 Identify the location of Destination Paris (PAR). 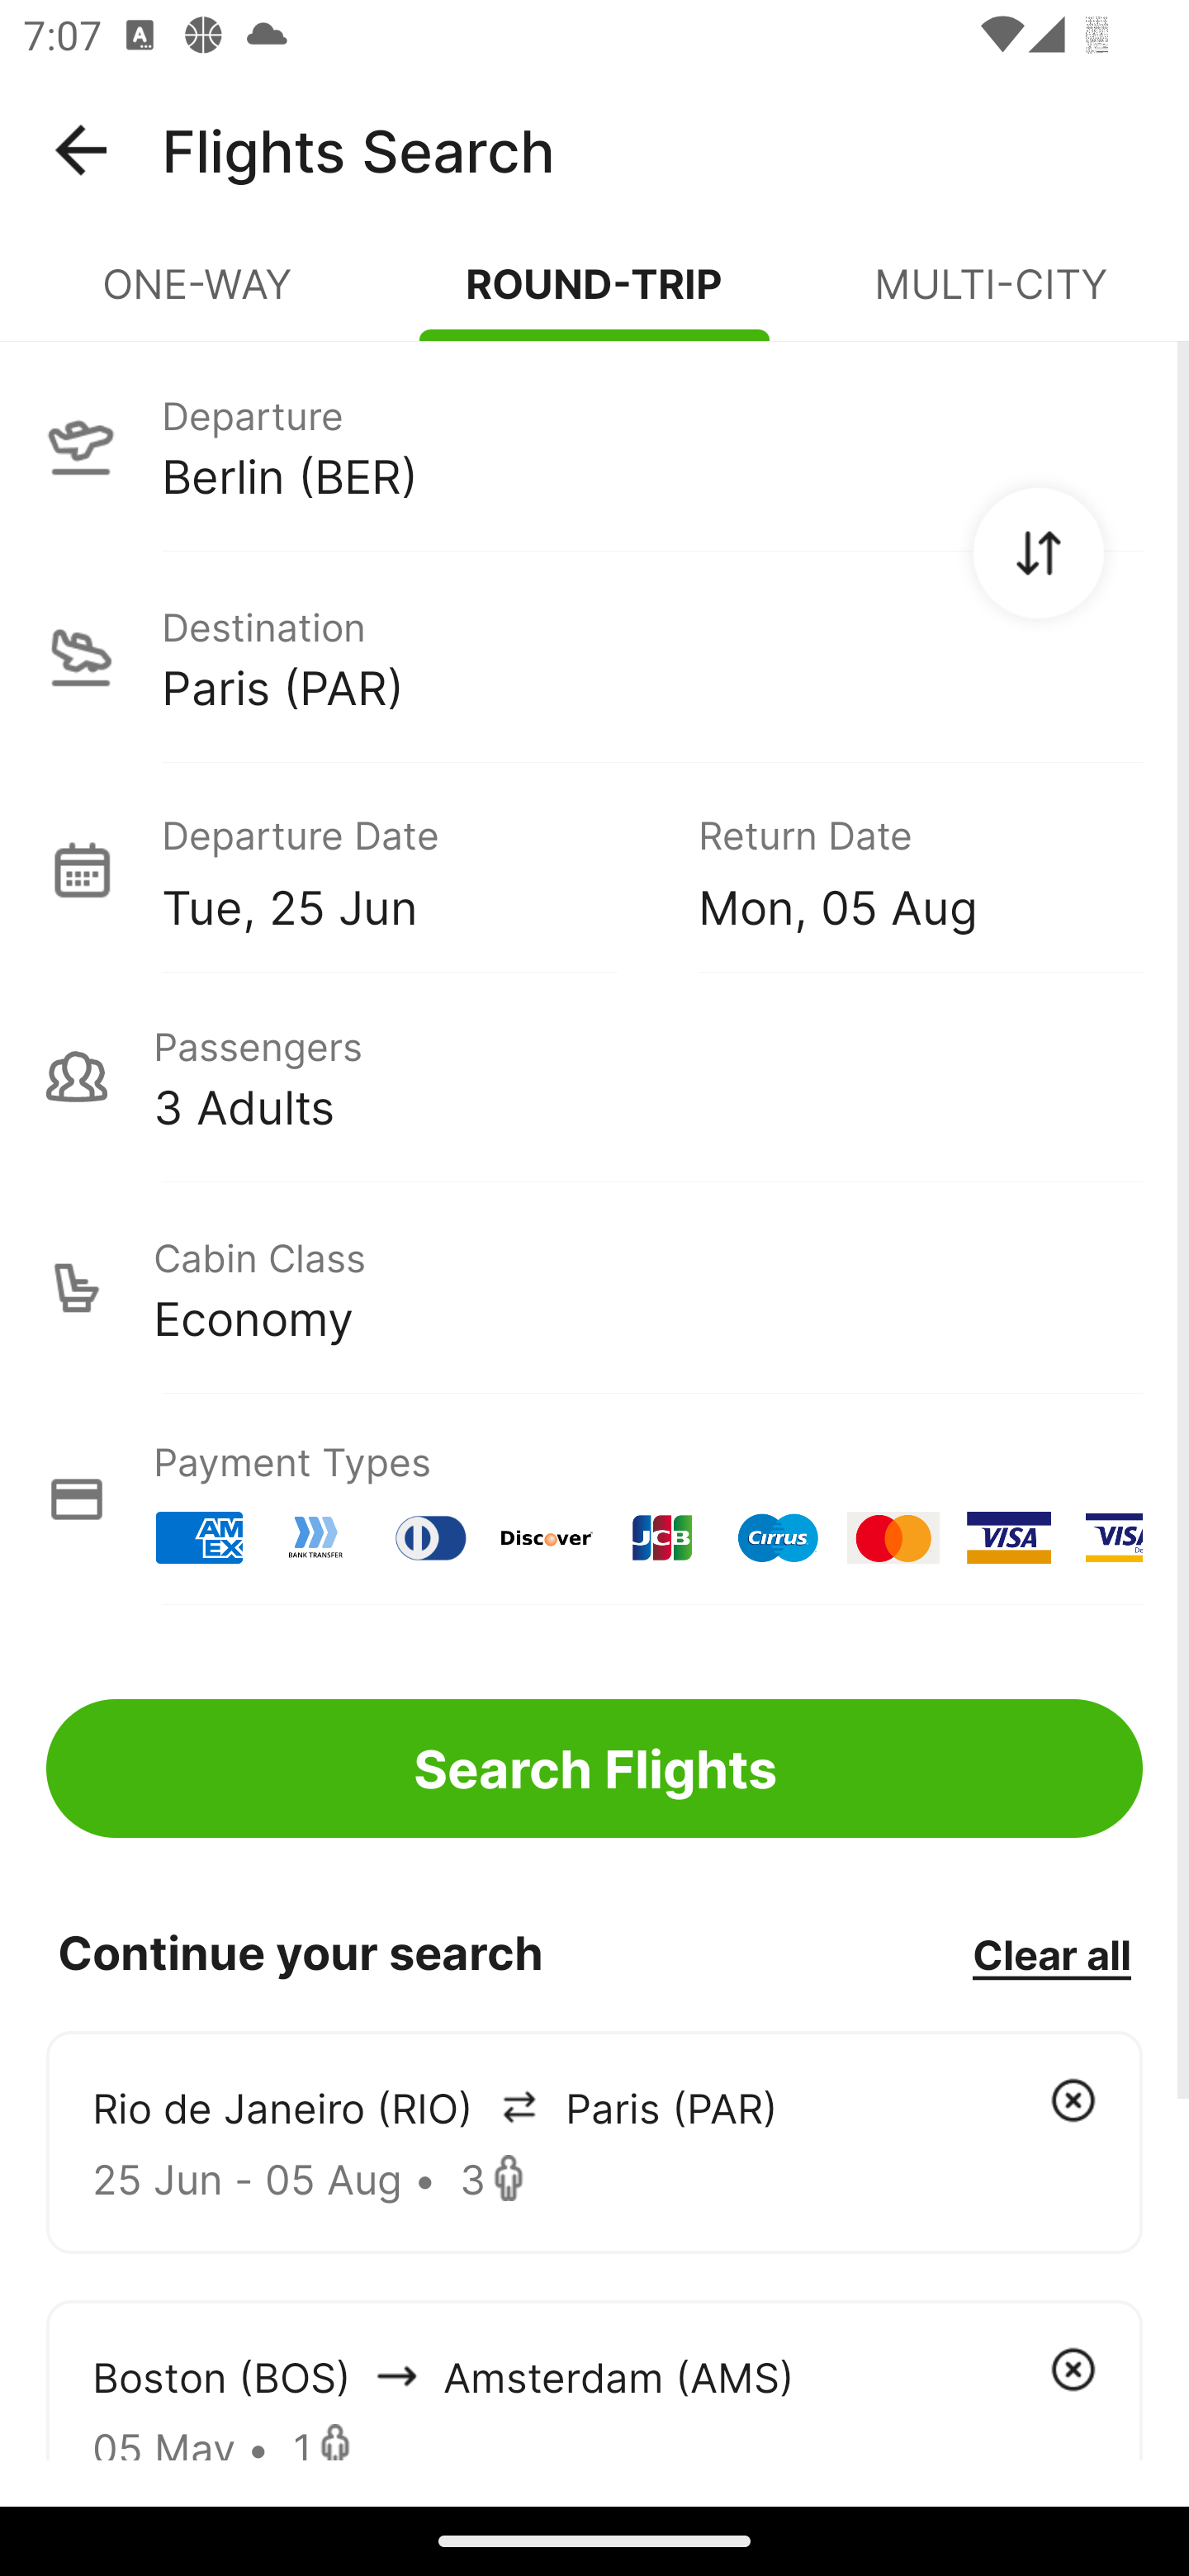
(594, 657).